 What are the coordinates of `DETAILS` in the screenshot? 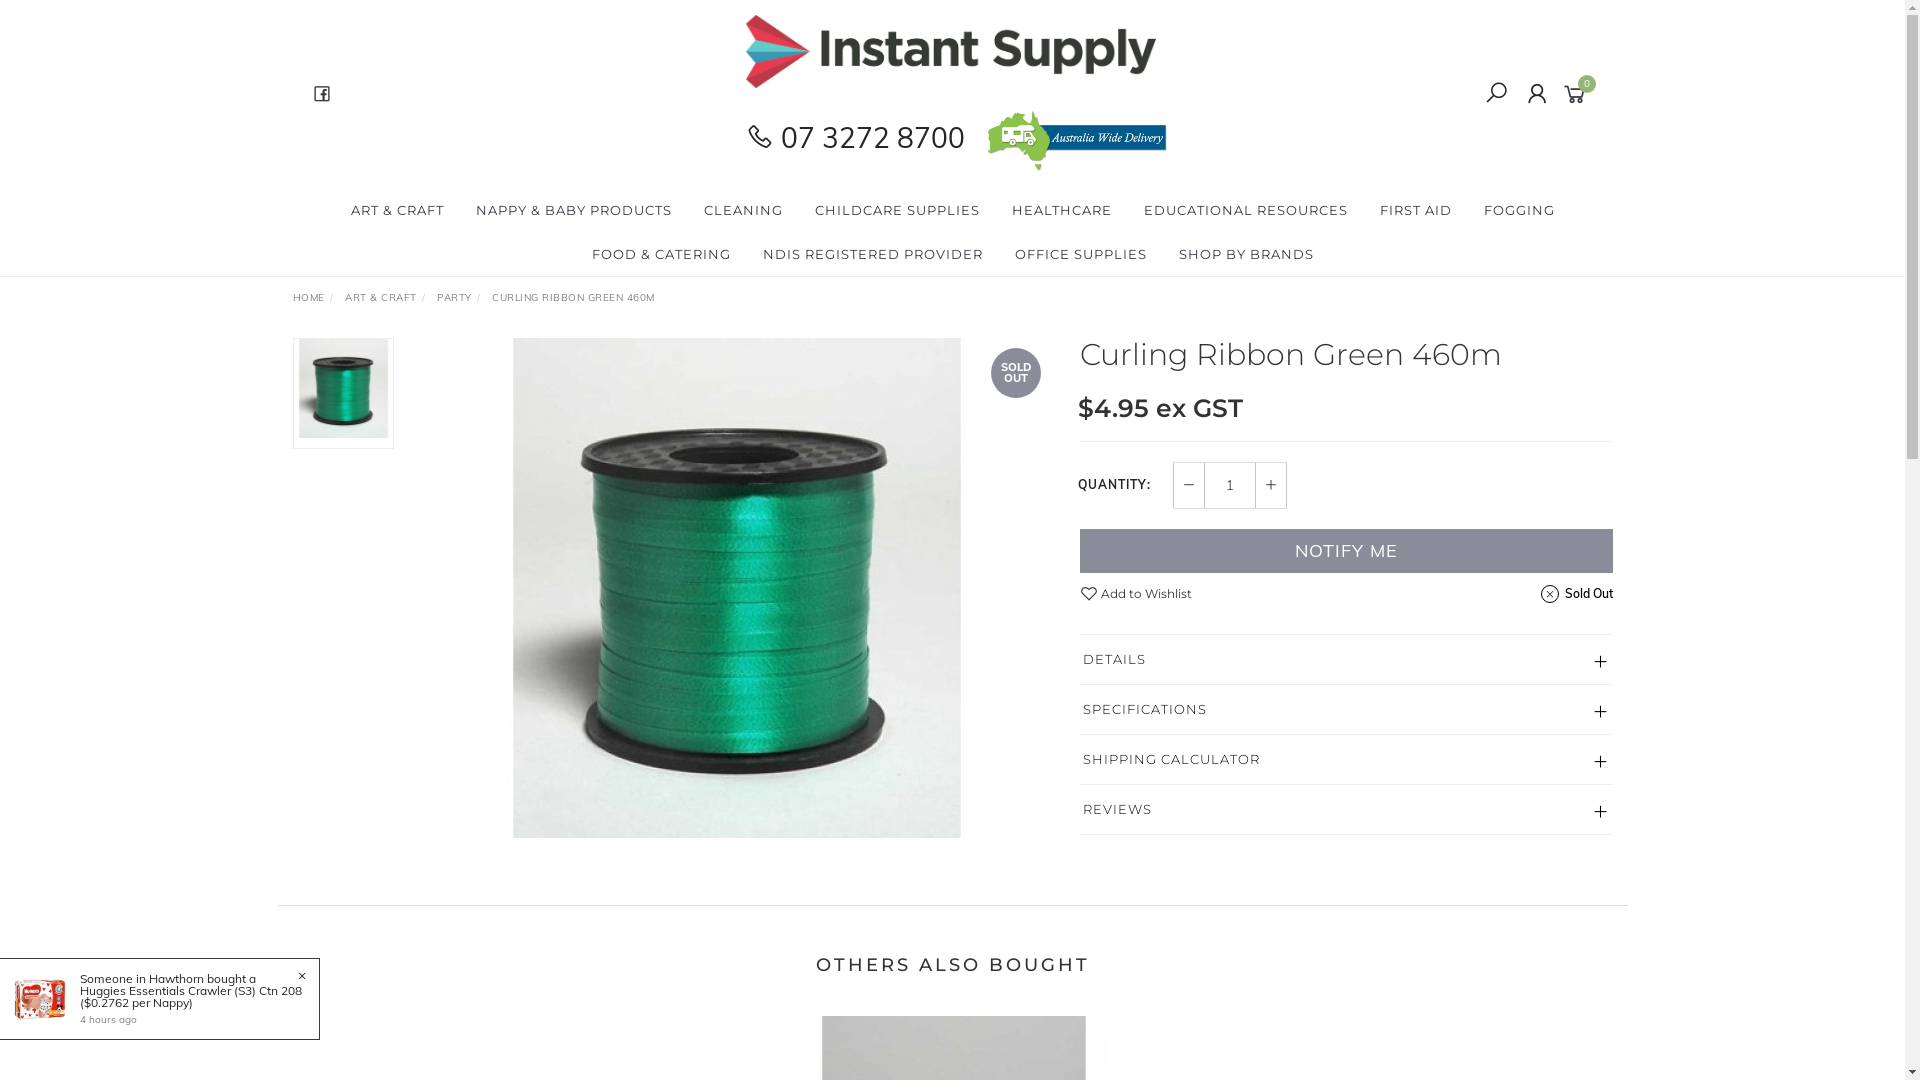 It's located at (1346, 659).